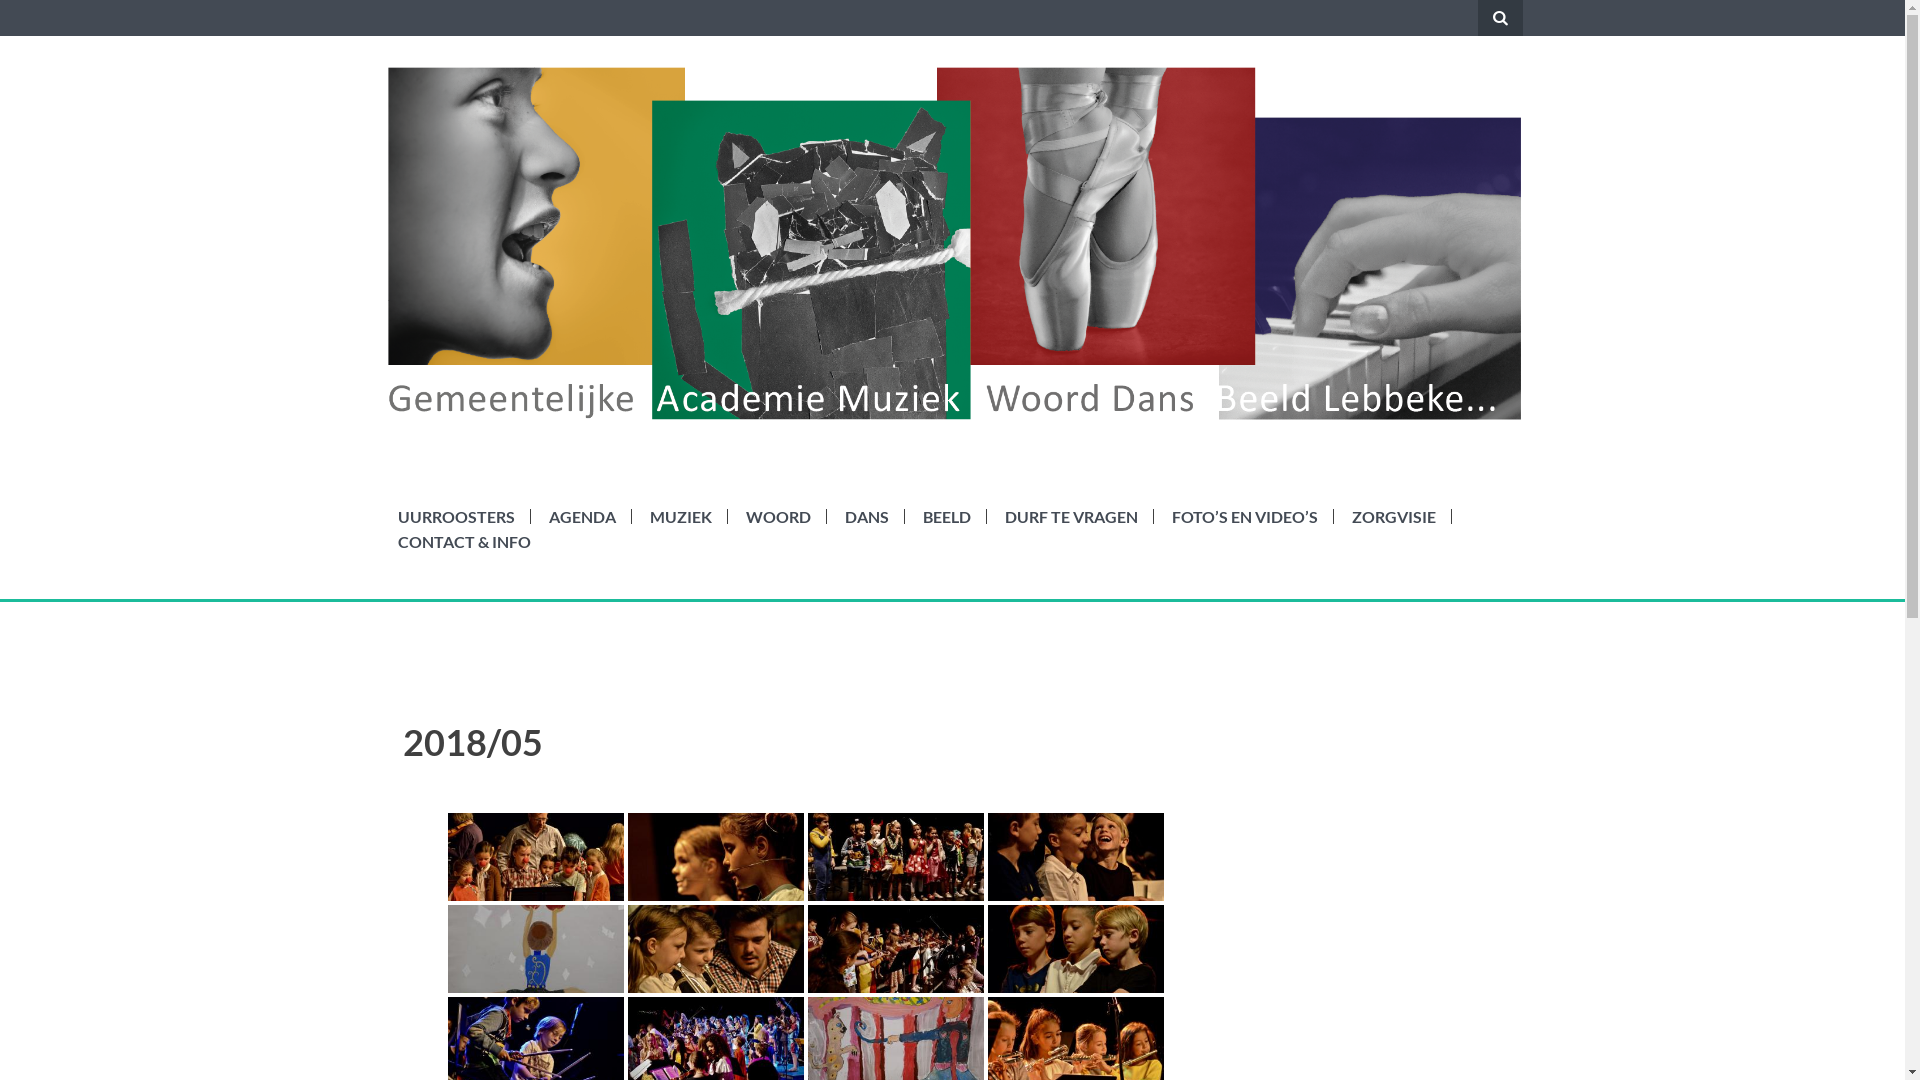  I want to click on fullsizeoutput 40c6, so click(536, 858).